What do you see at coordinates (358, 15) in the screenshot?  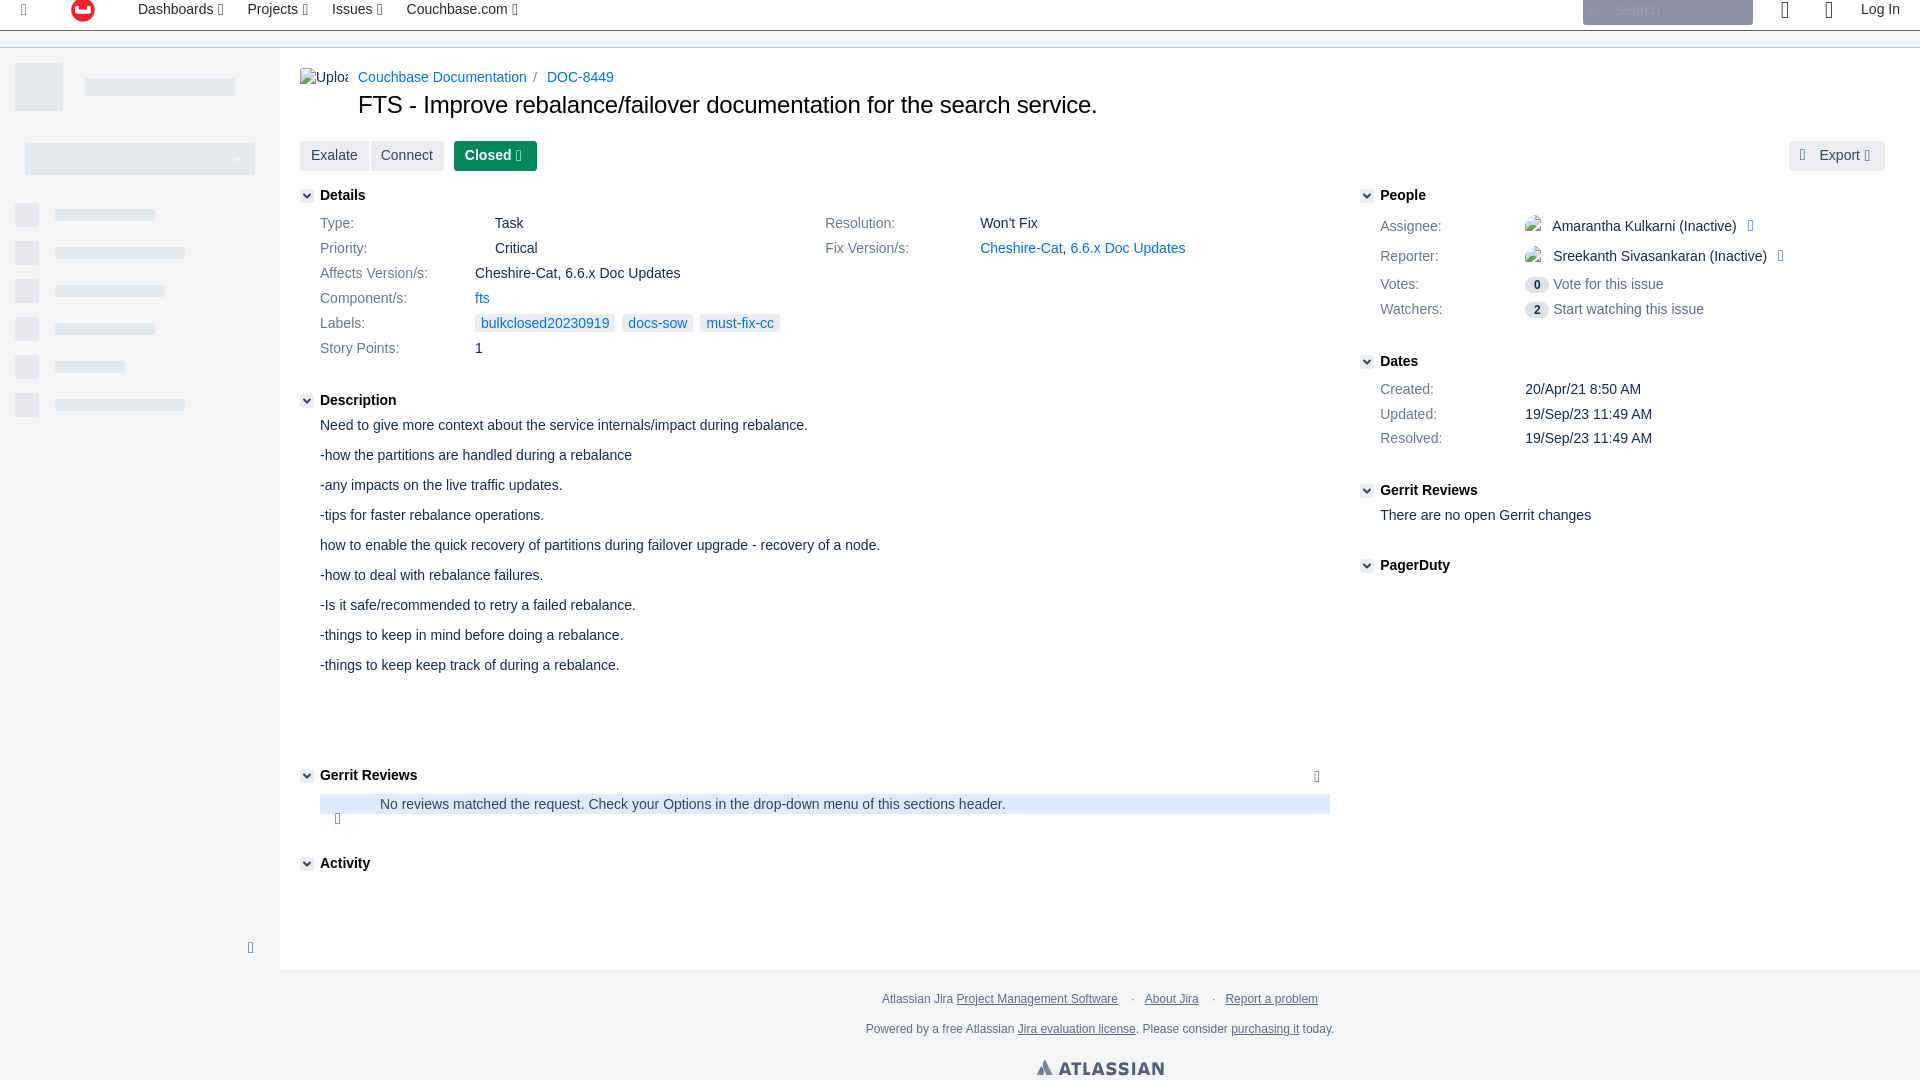 I see `Issues` at bounding box center [358, 15].